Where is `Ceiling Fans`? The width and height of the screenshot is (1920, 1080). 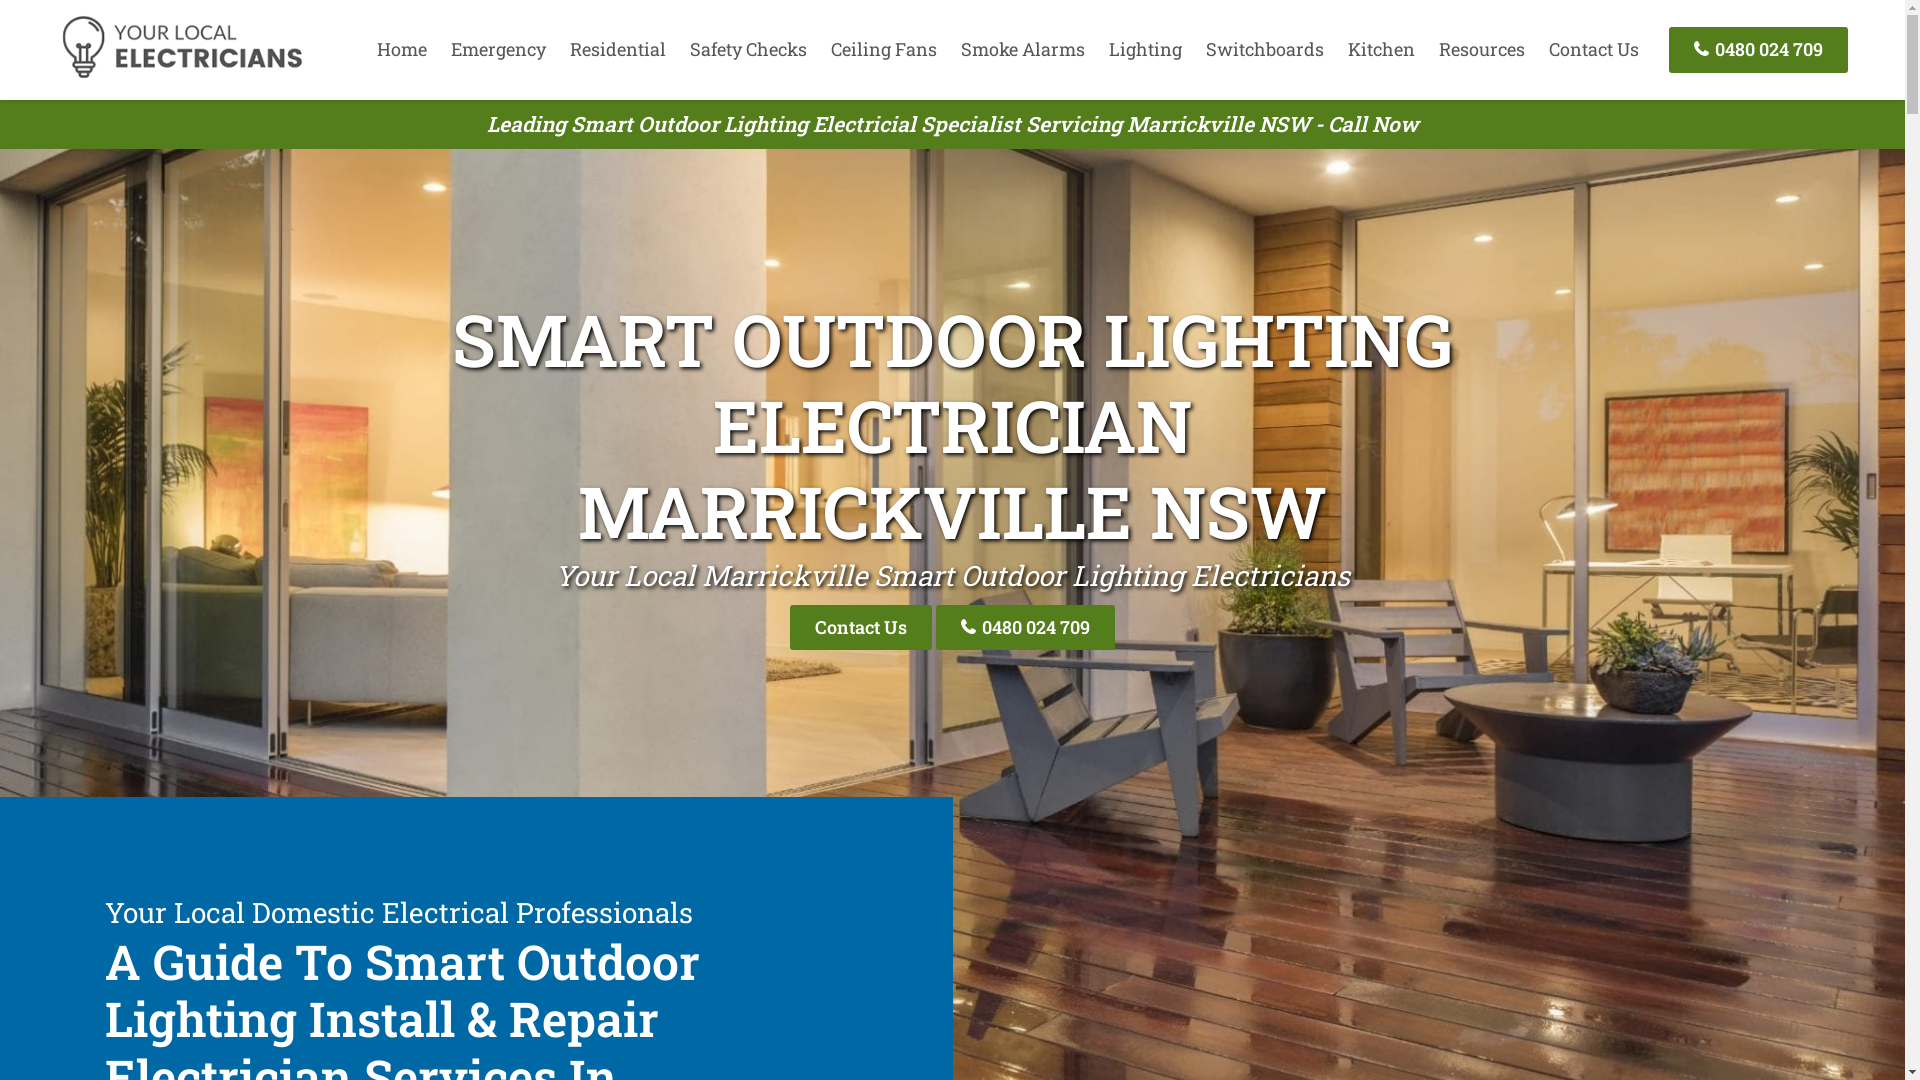 Ceiling Fans is located at coordinates (884, 49).